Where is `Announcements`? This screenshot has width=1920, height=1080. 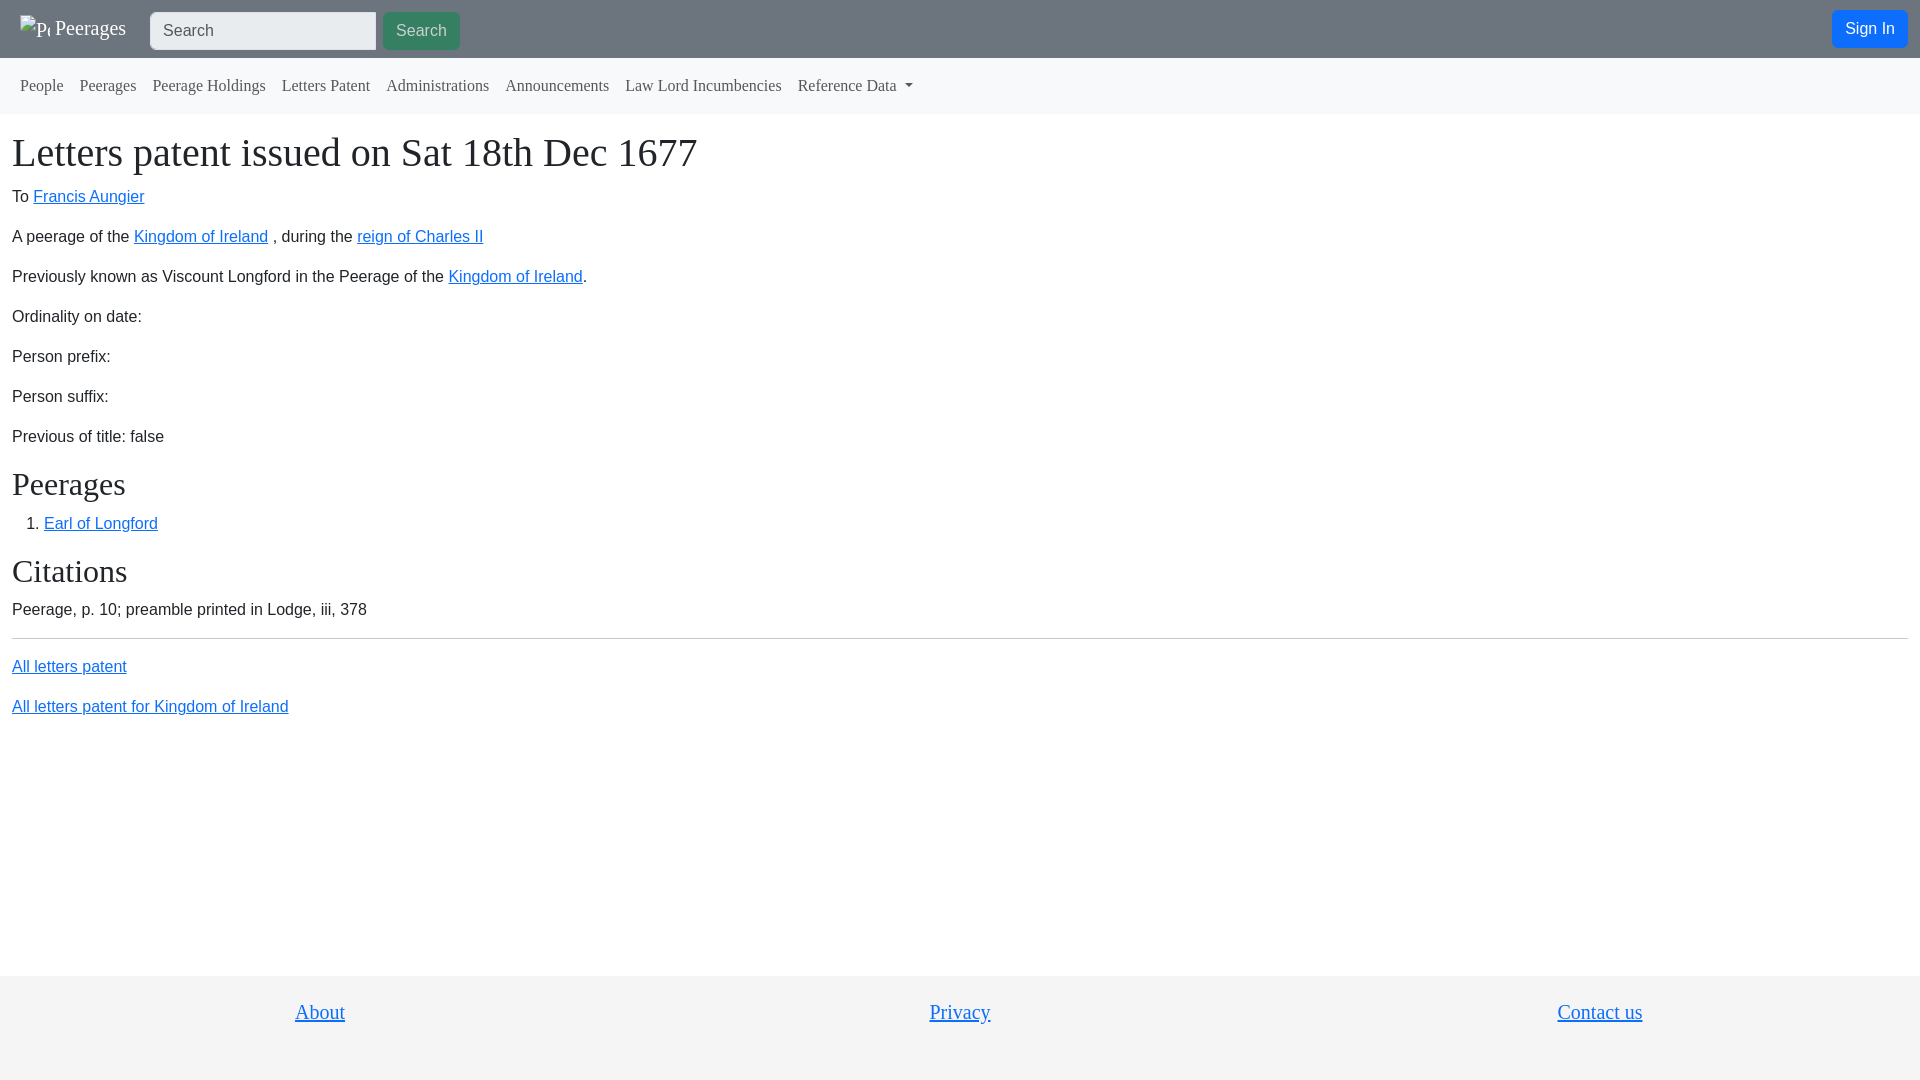 Announcements is located at coordinates (556, 85).